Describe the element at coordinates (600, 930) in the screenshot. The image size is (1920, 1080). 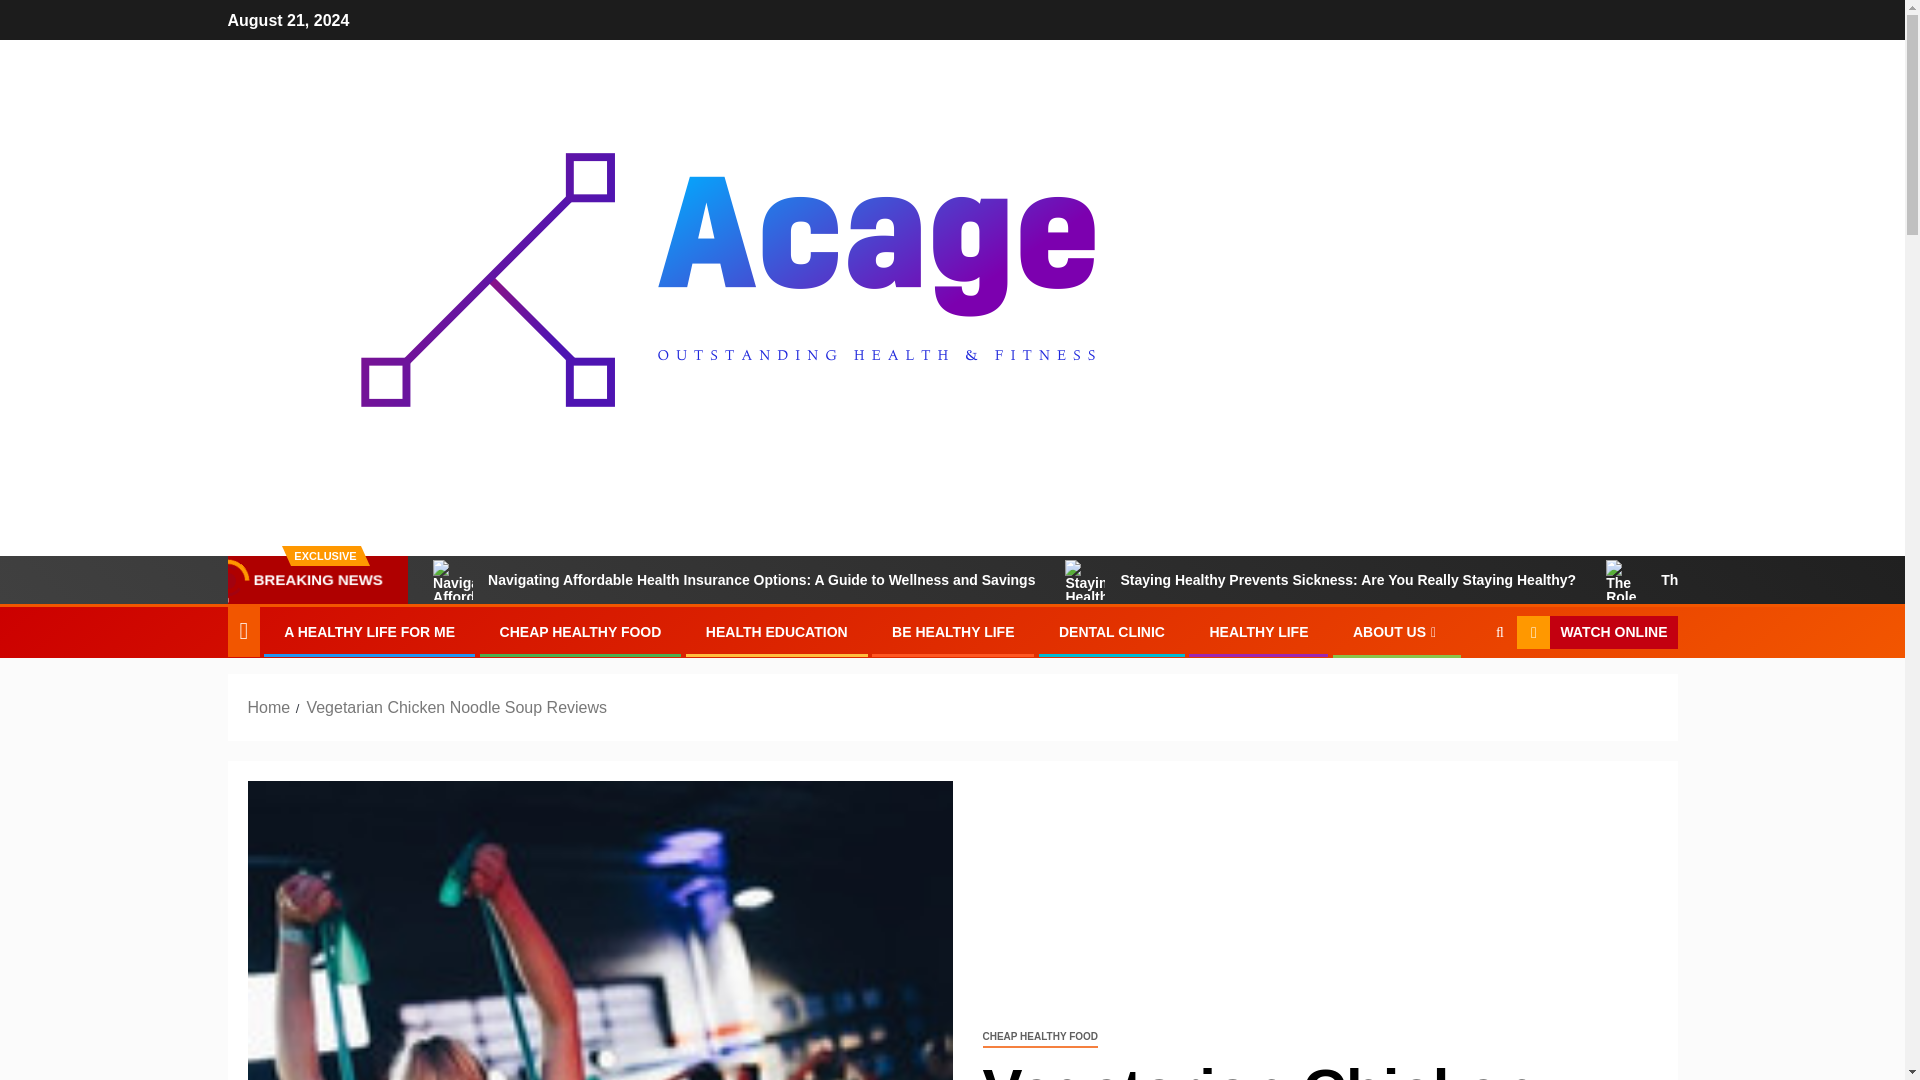
I see `Vegetarian Chicken Noodle Soup Reviews` at that location.